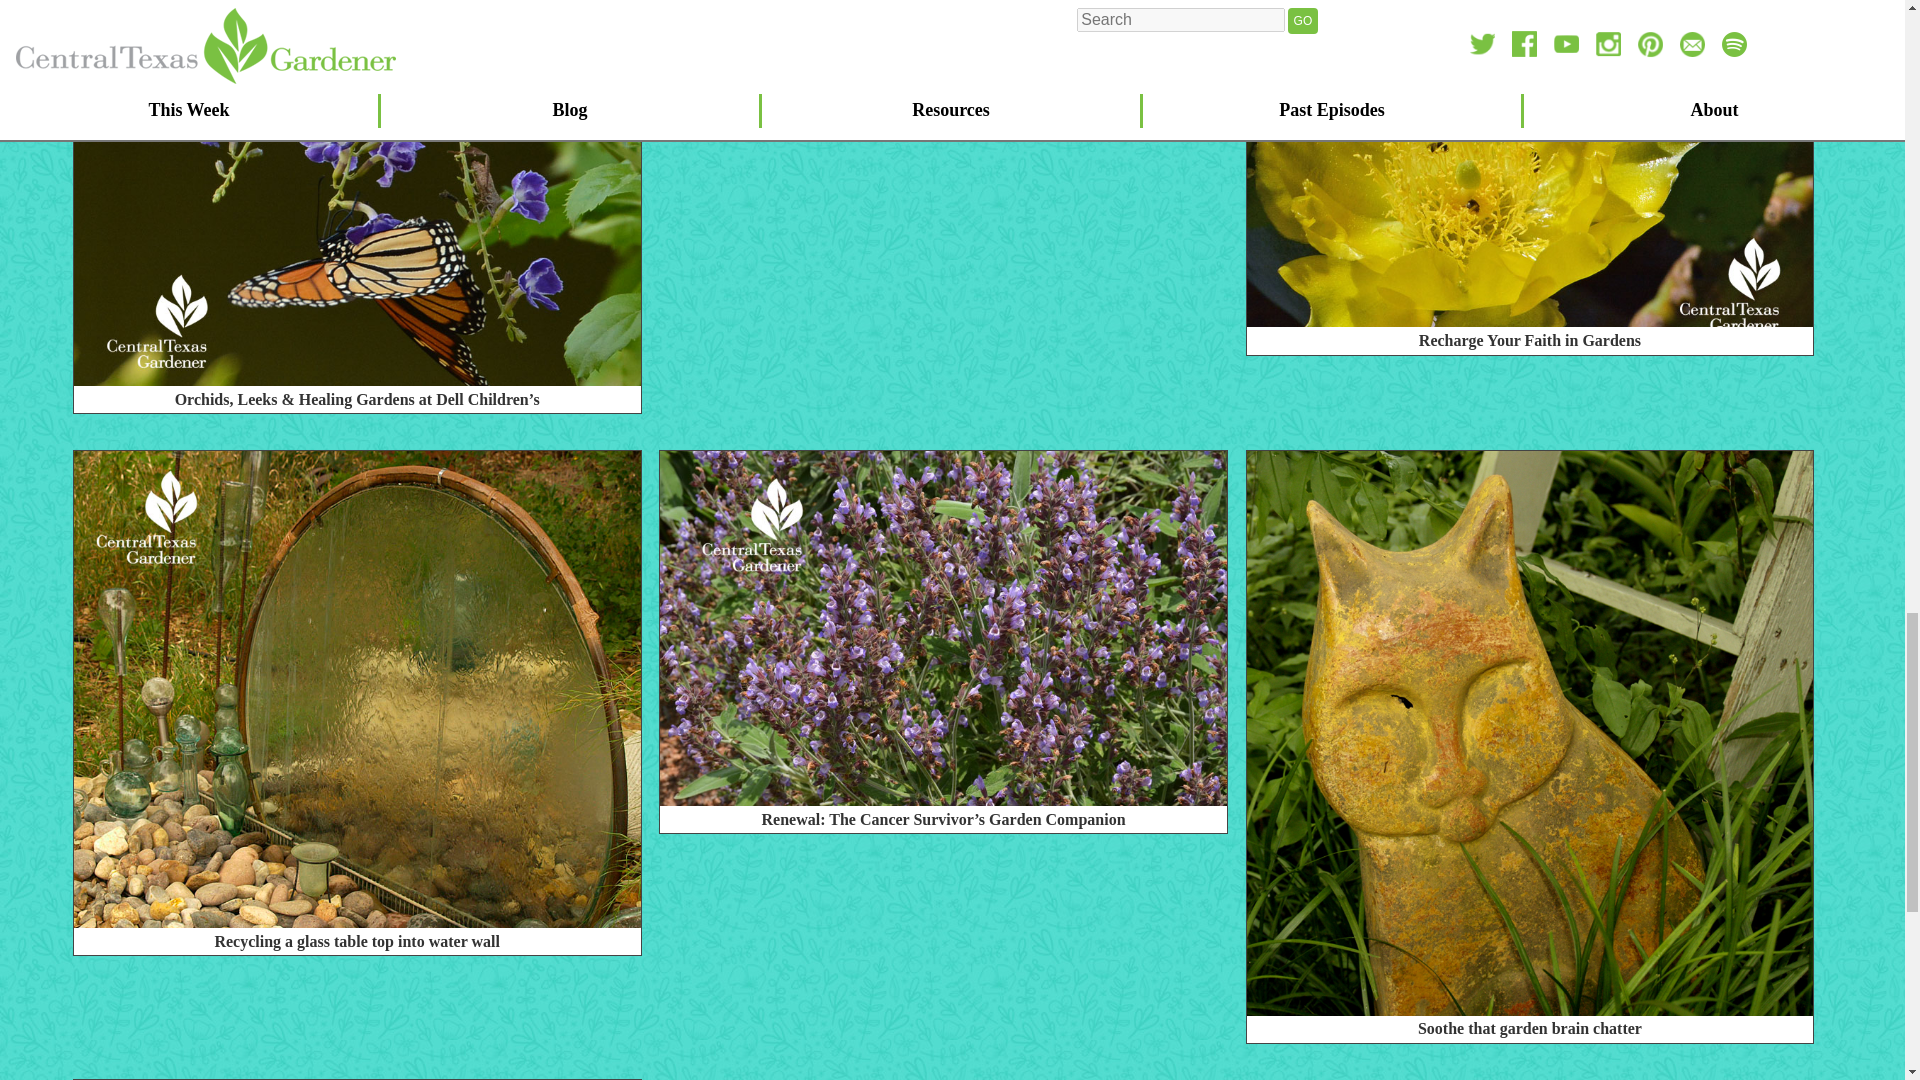  Describe the element at coordinates (1530, 345) in the screenshot. I see `Recharge Your Faith in Gardens` at that location.